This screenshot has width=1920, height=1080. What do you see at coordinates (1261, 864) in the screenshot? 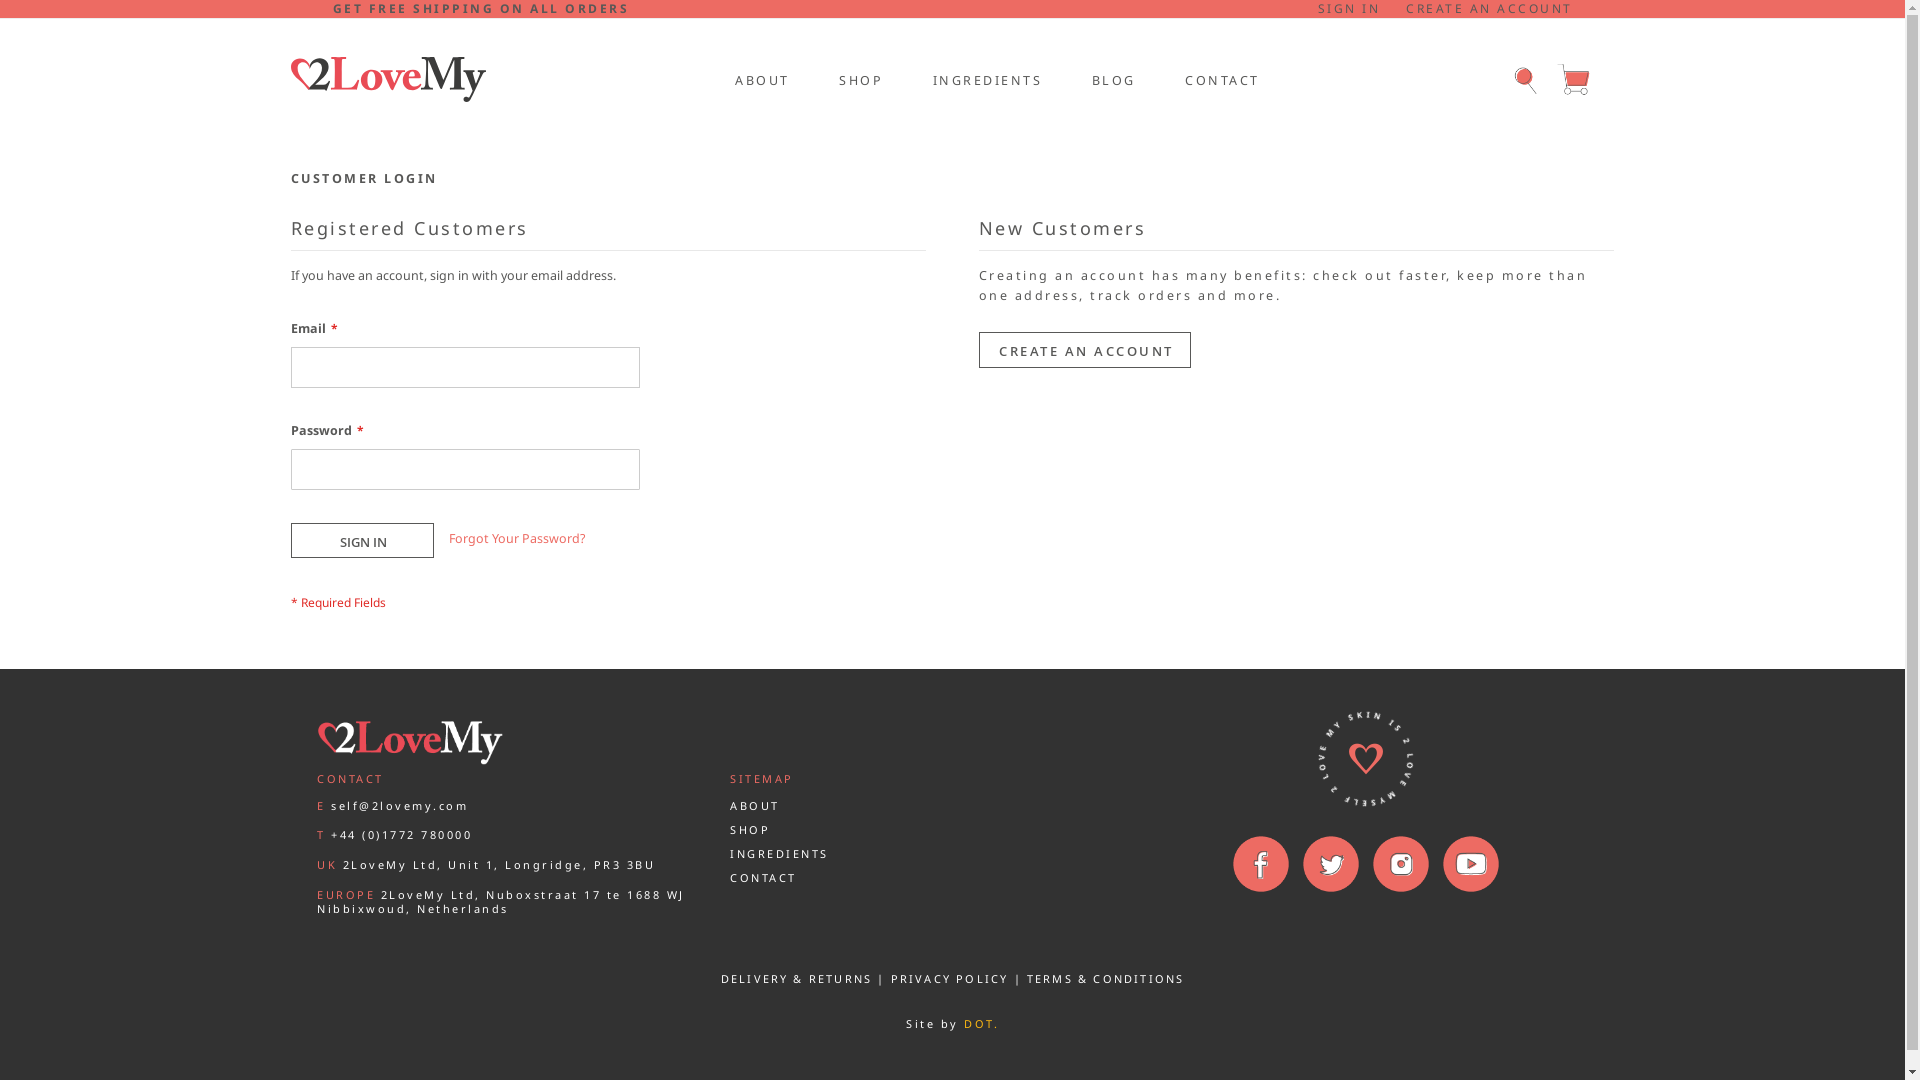
I see `Facebook` at bounding box center [1261, 864].